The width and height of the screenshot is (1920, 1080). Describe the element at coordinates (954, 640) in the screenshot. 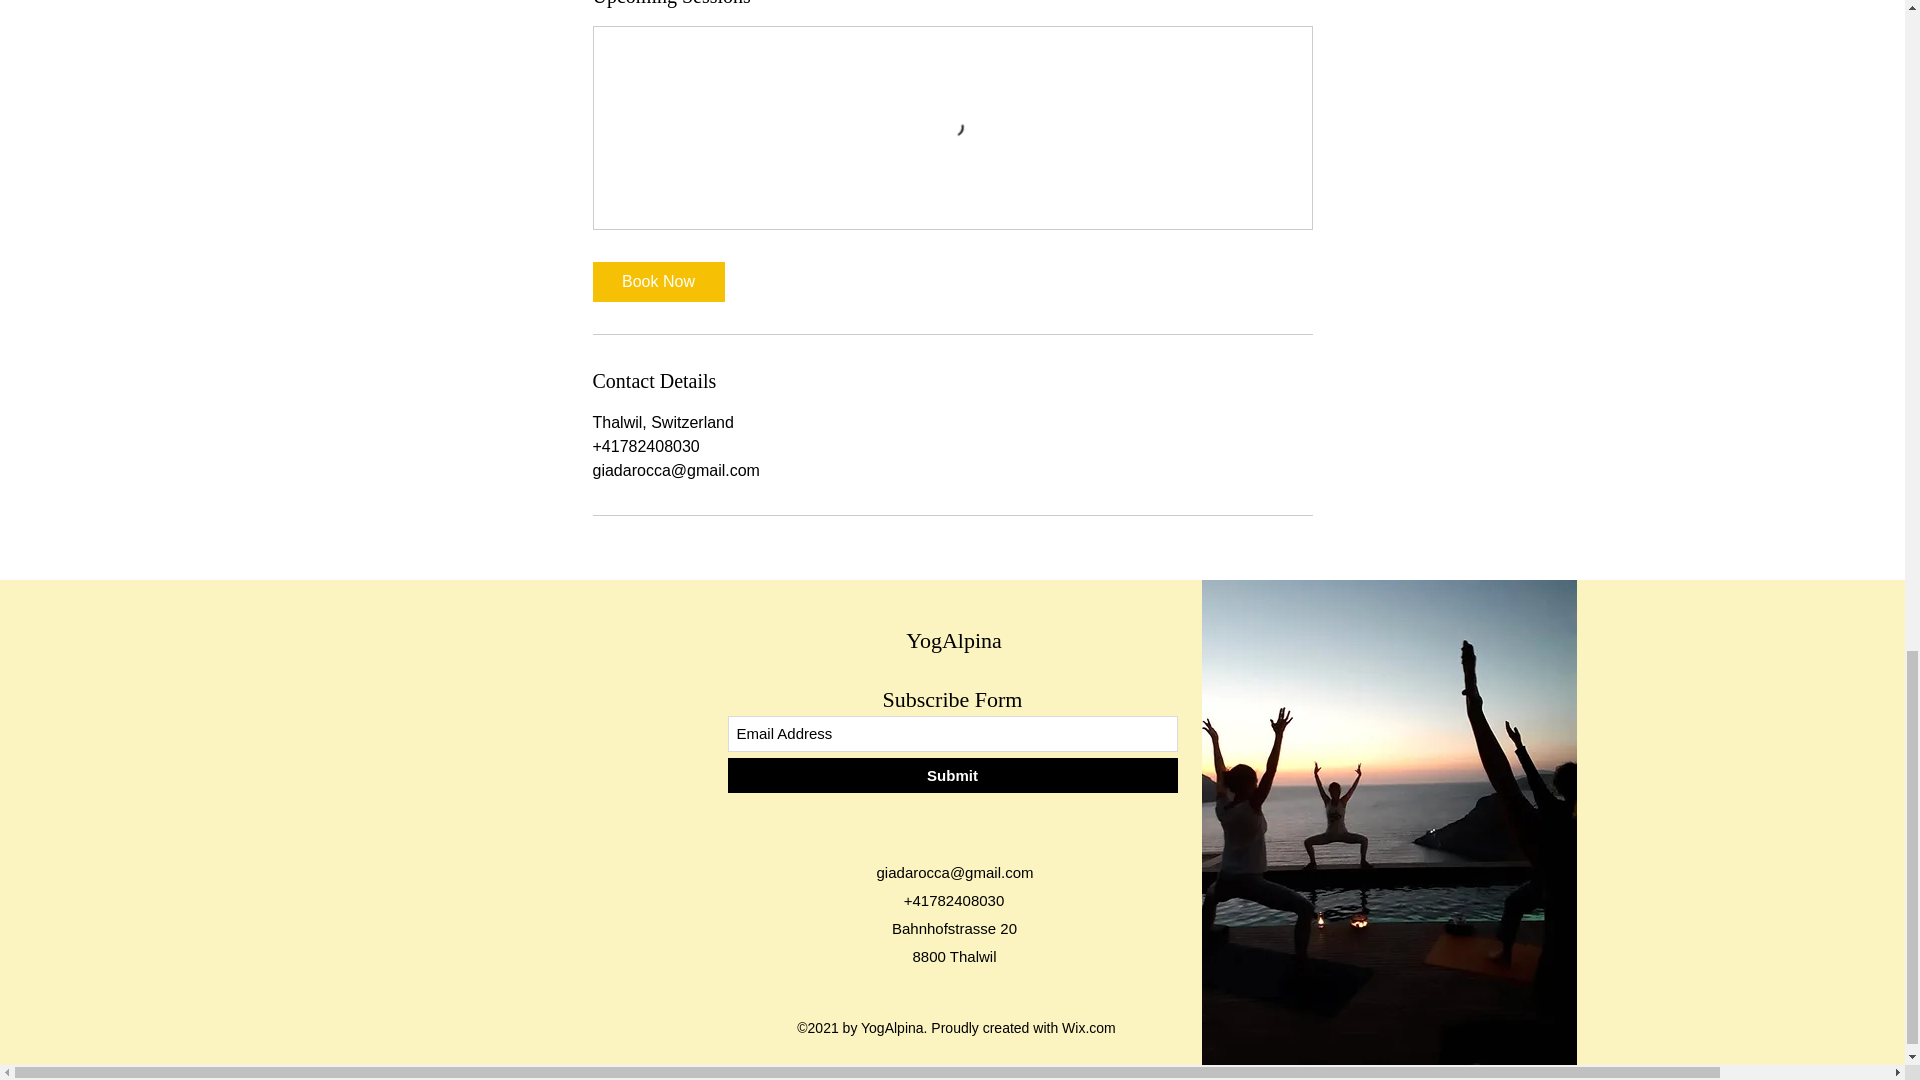

I see `YogAlpina` at that location.